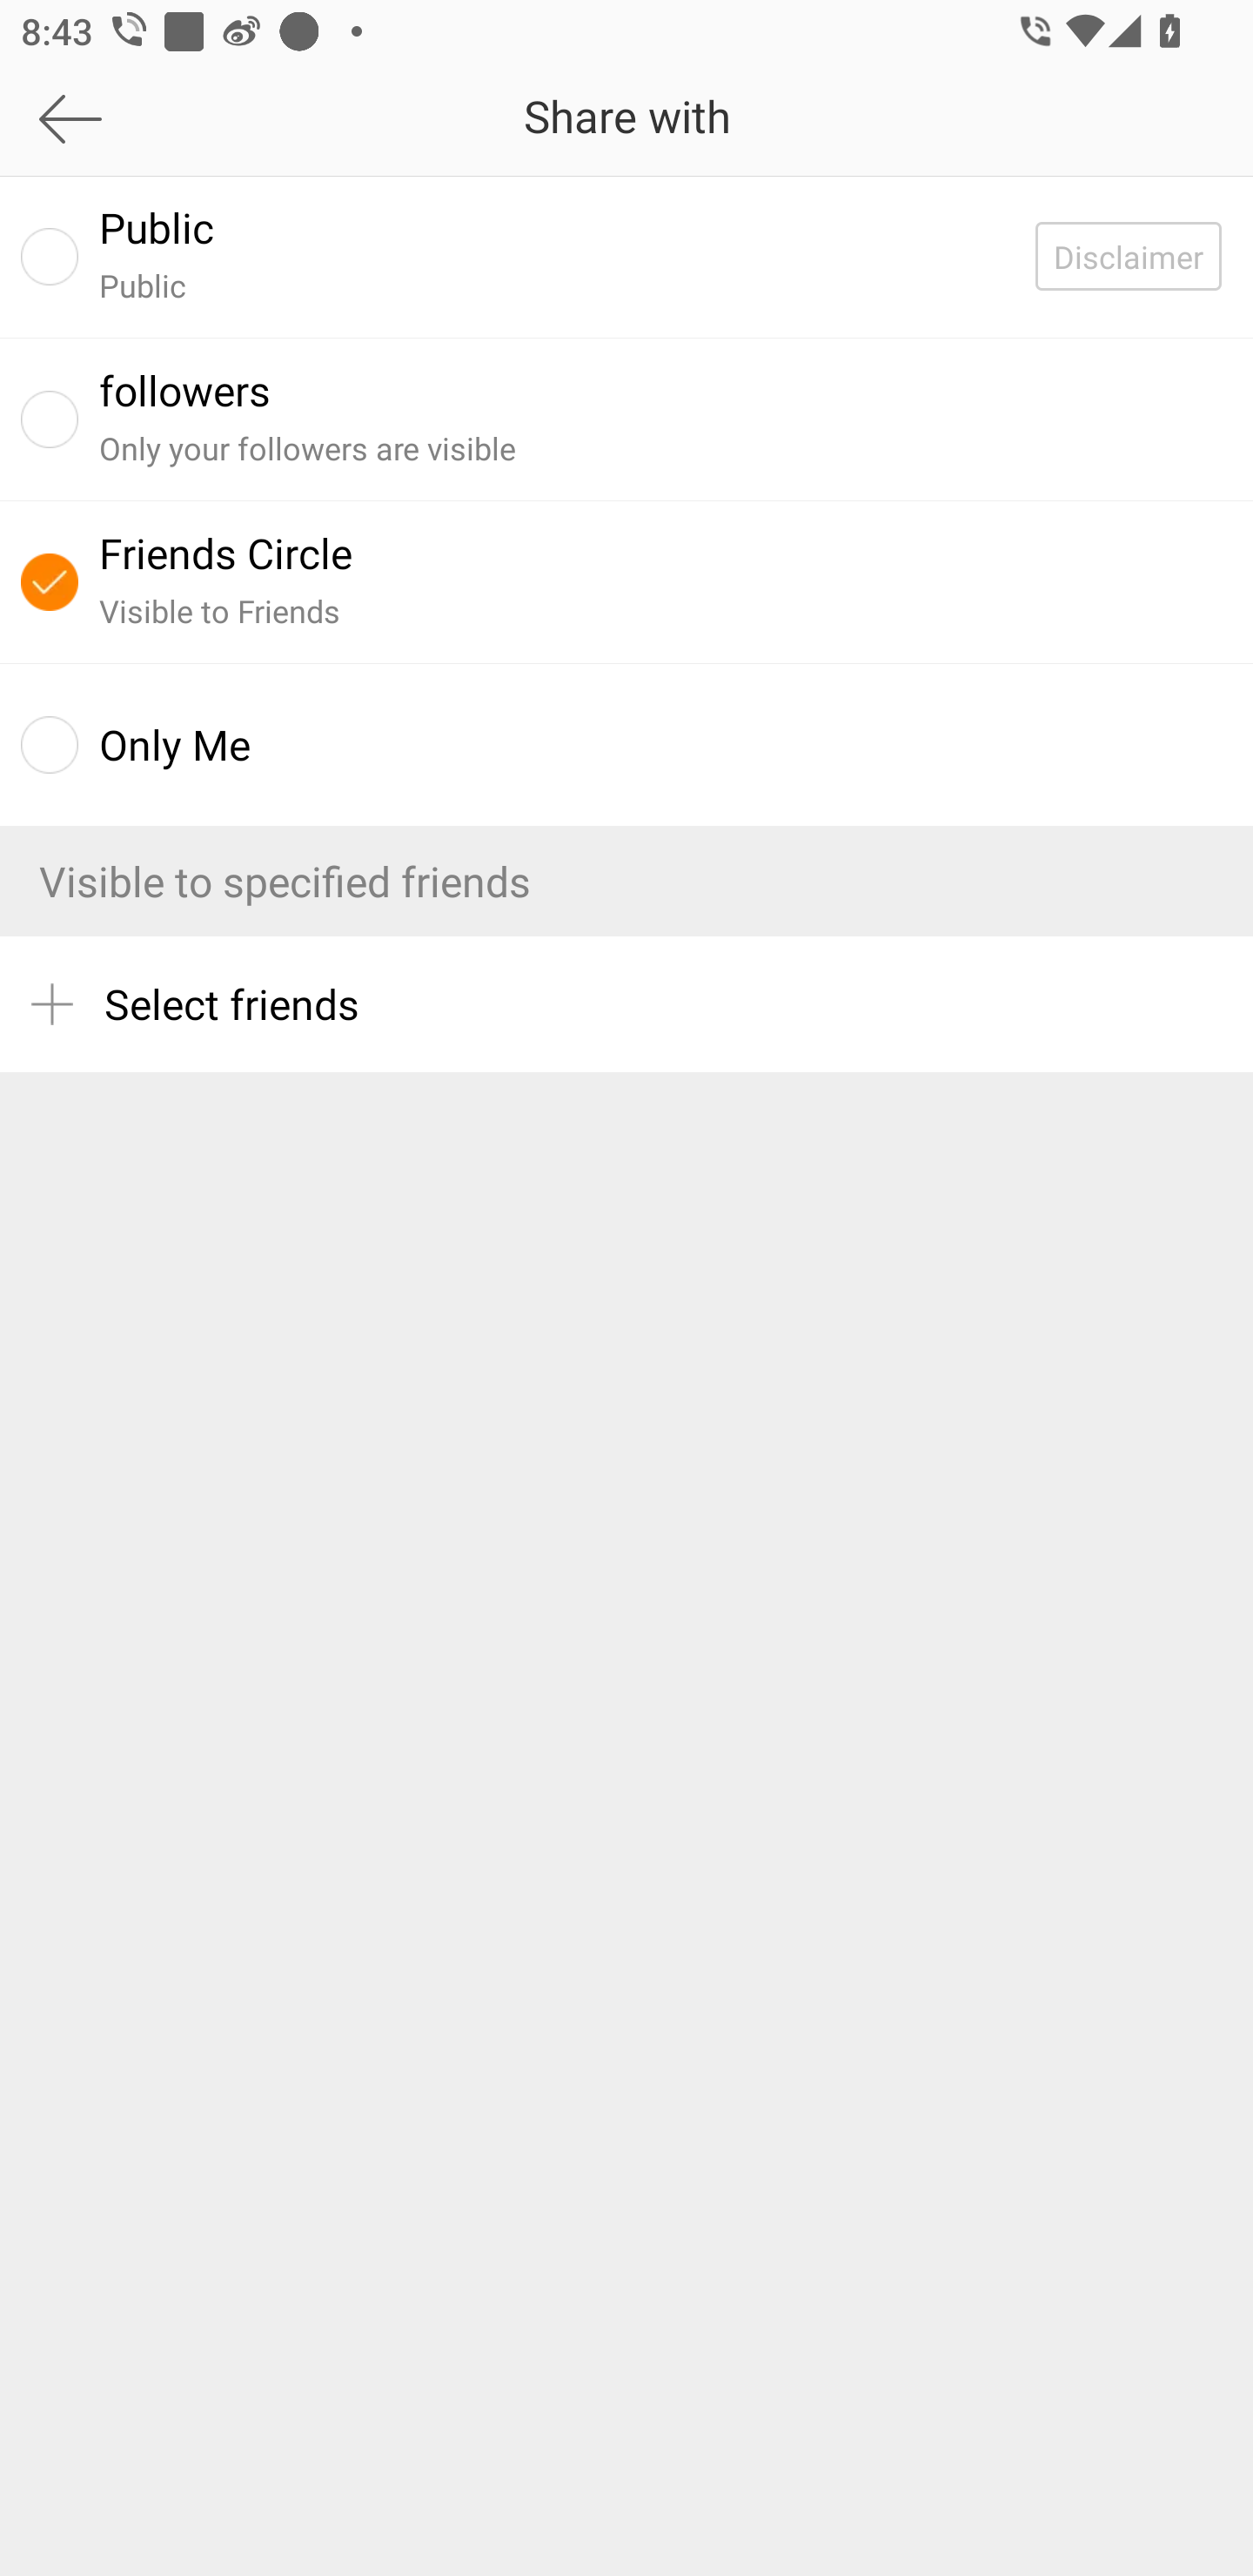 The image size is (1253, 2576). What do you see at coordinates (626, 418) in the screenshot?
I see `followers Only your followers are visible` at bounding box center [626, 418].